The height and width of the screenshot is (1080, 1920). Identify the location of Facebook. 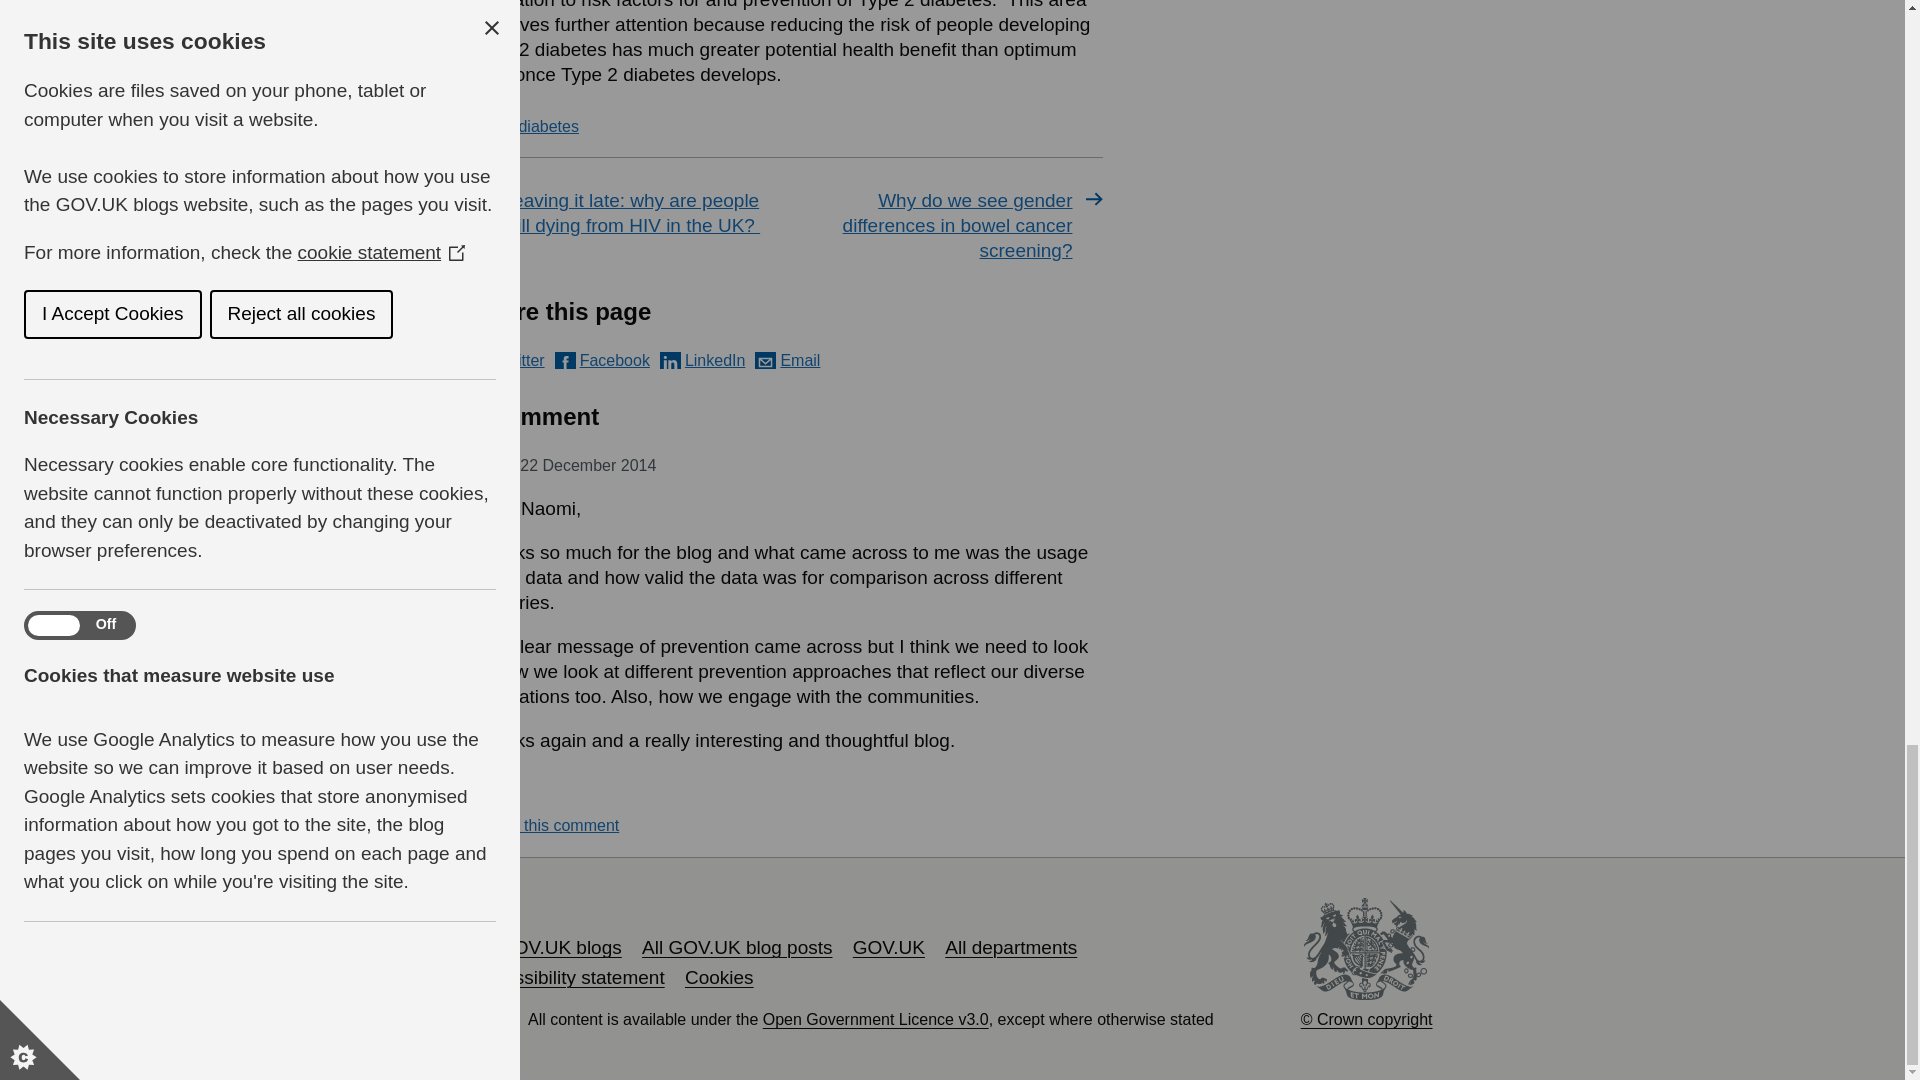
(602, 360).